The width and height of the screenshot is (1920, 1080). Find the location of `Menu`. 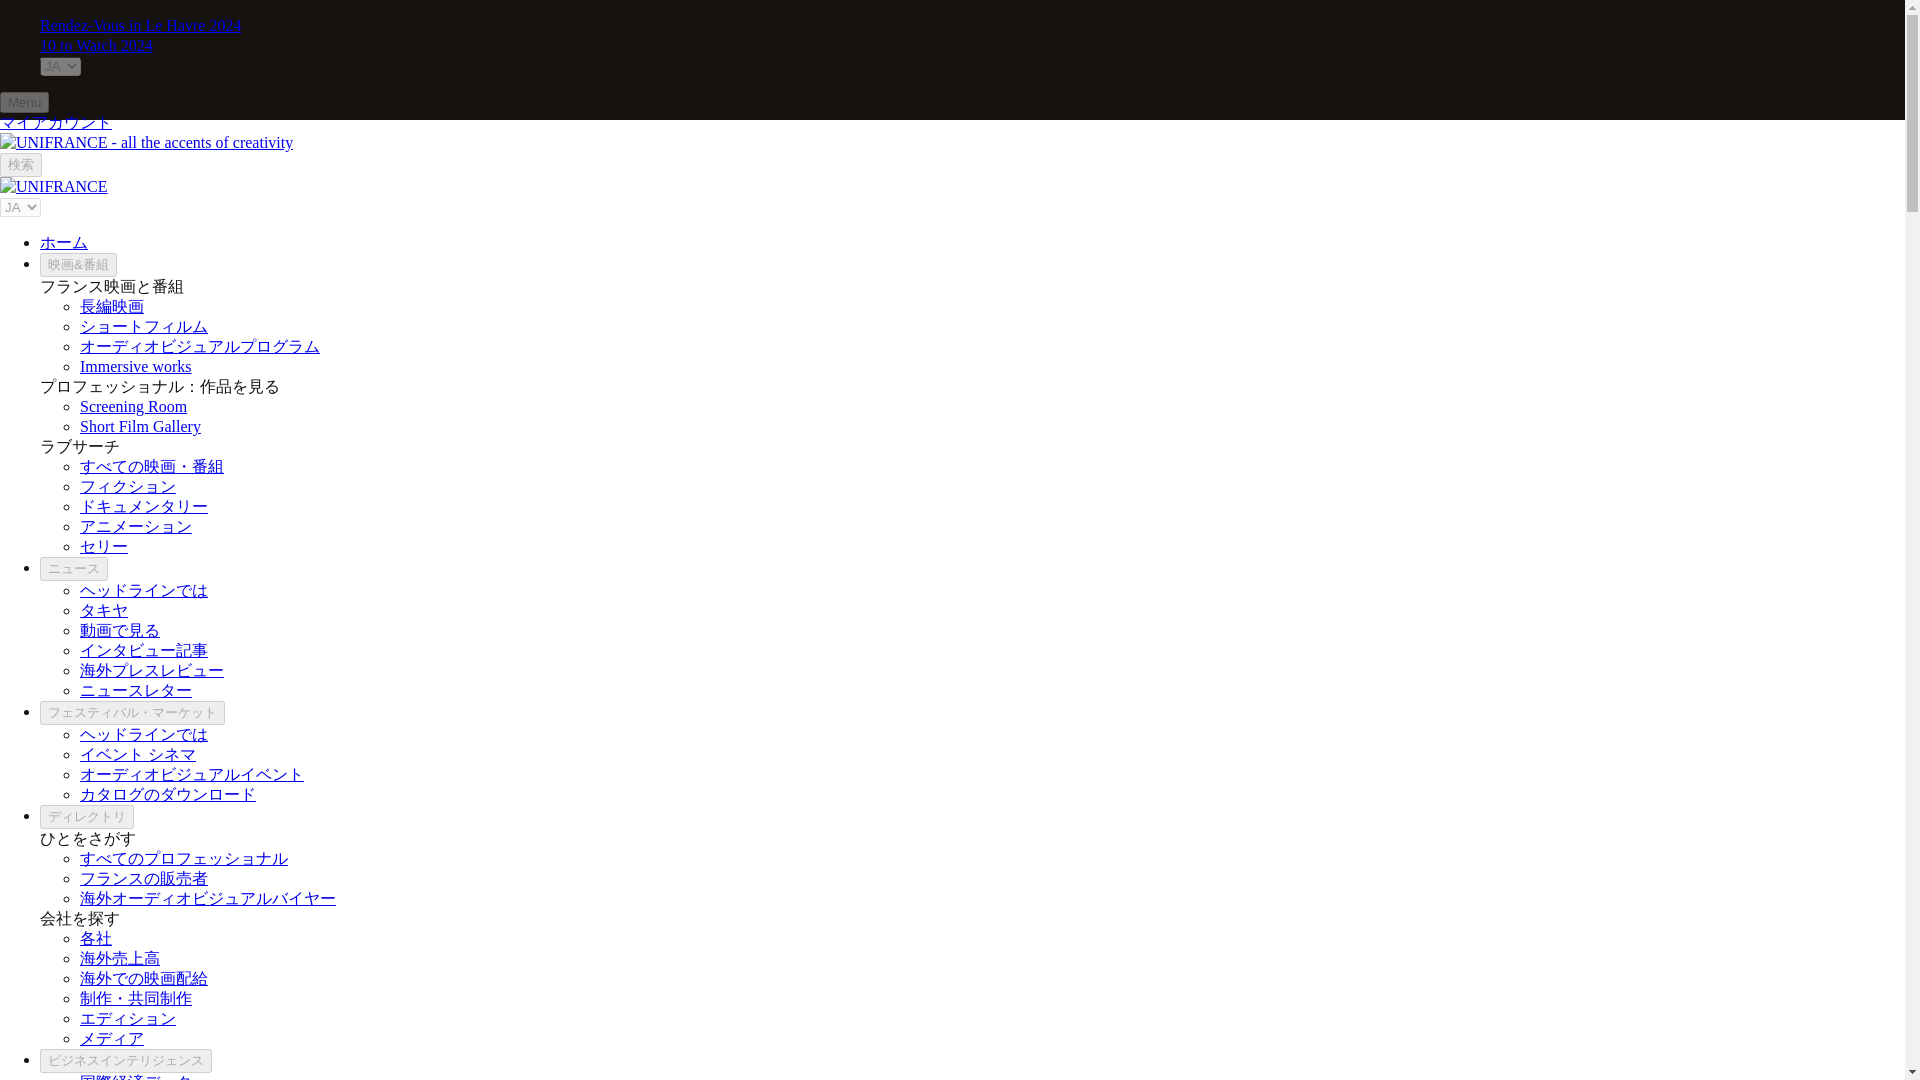

Menu is located at coordinates (24, 102).